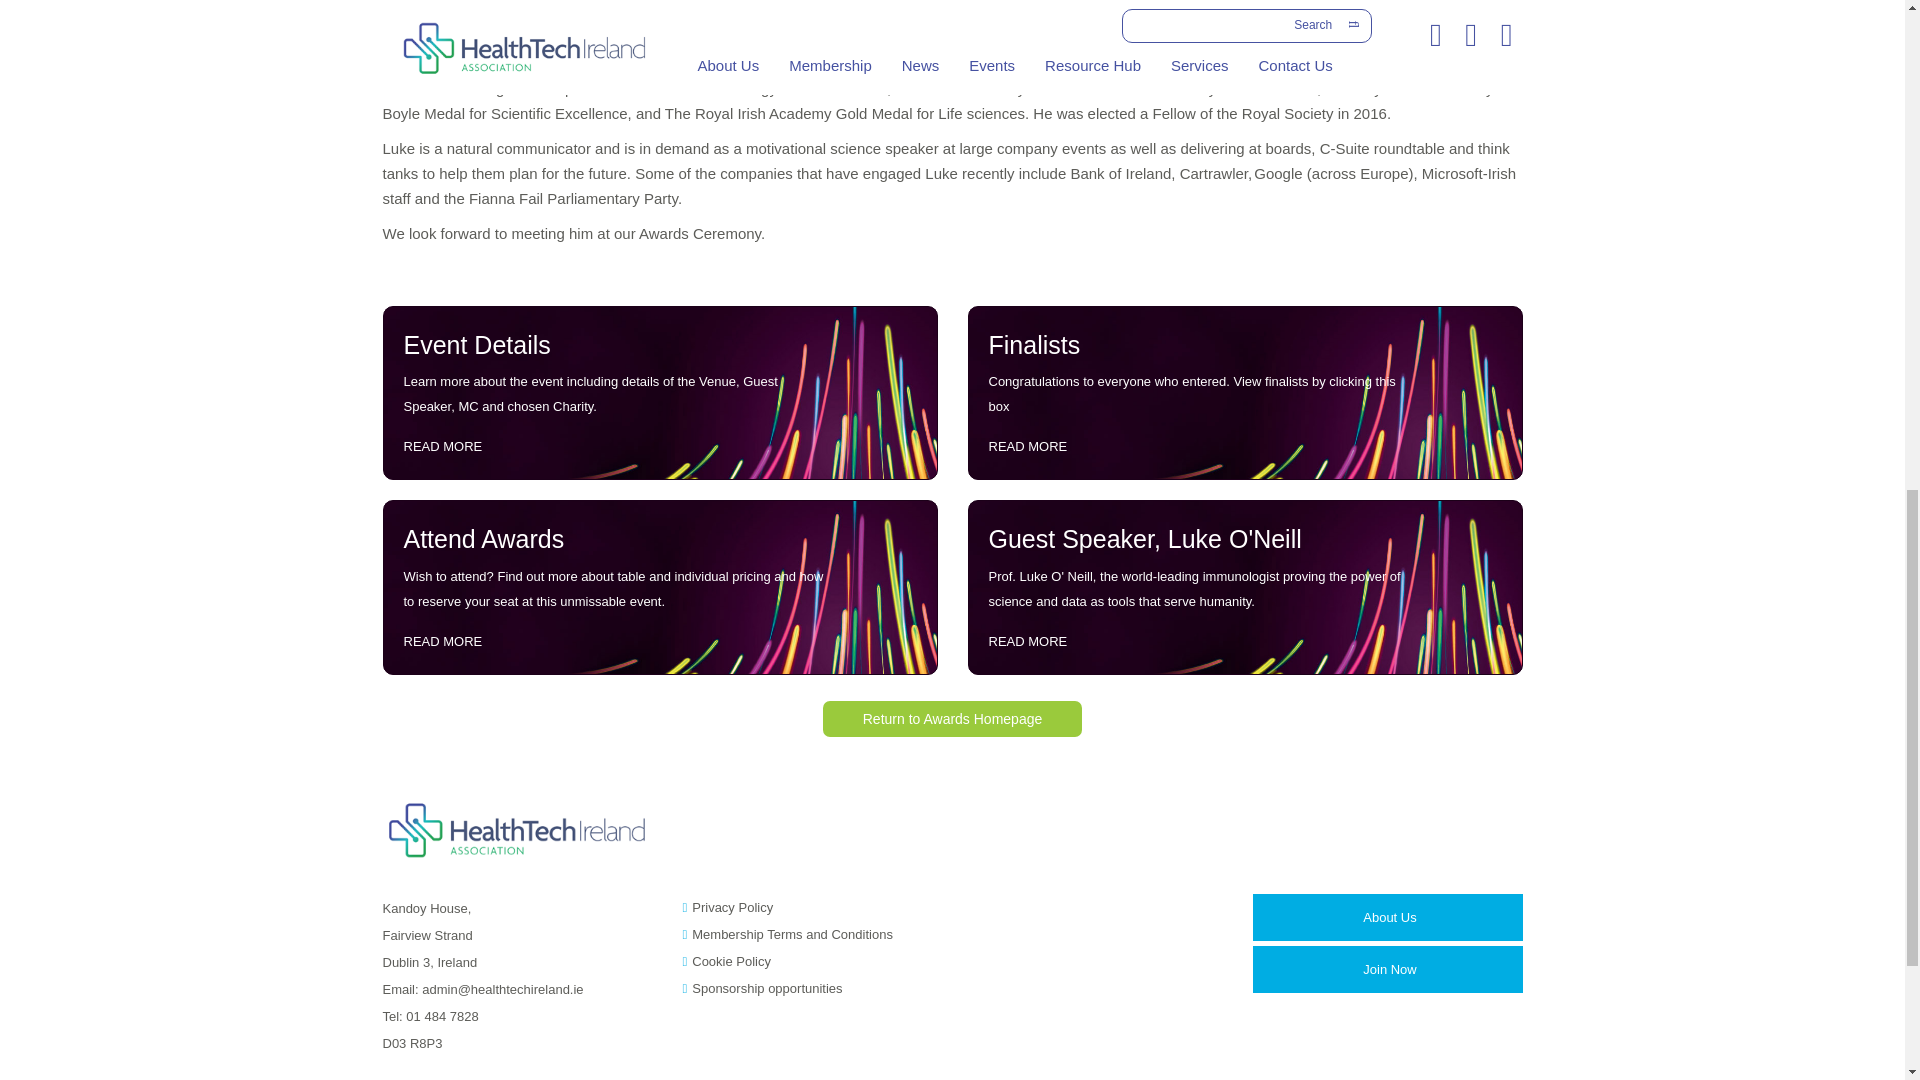  What do you see at coordinates (792, 934) in the screenshot?
I see `Membership Terms and Conditions` at bounding box center [792, 934].